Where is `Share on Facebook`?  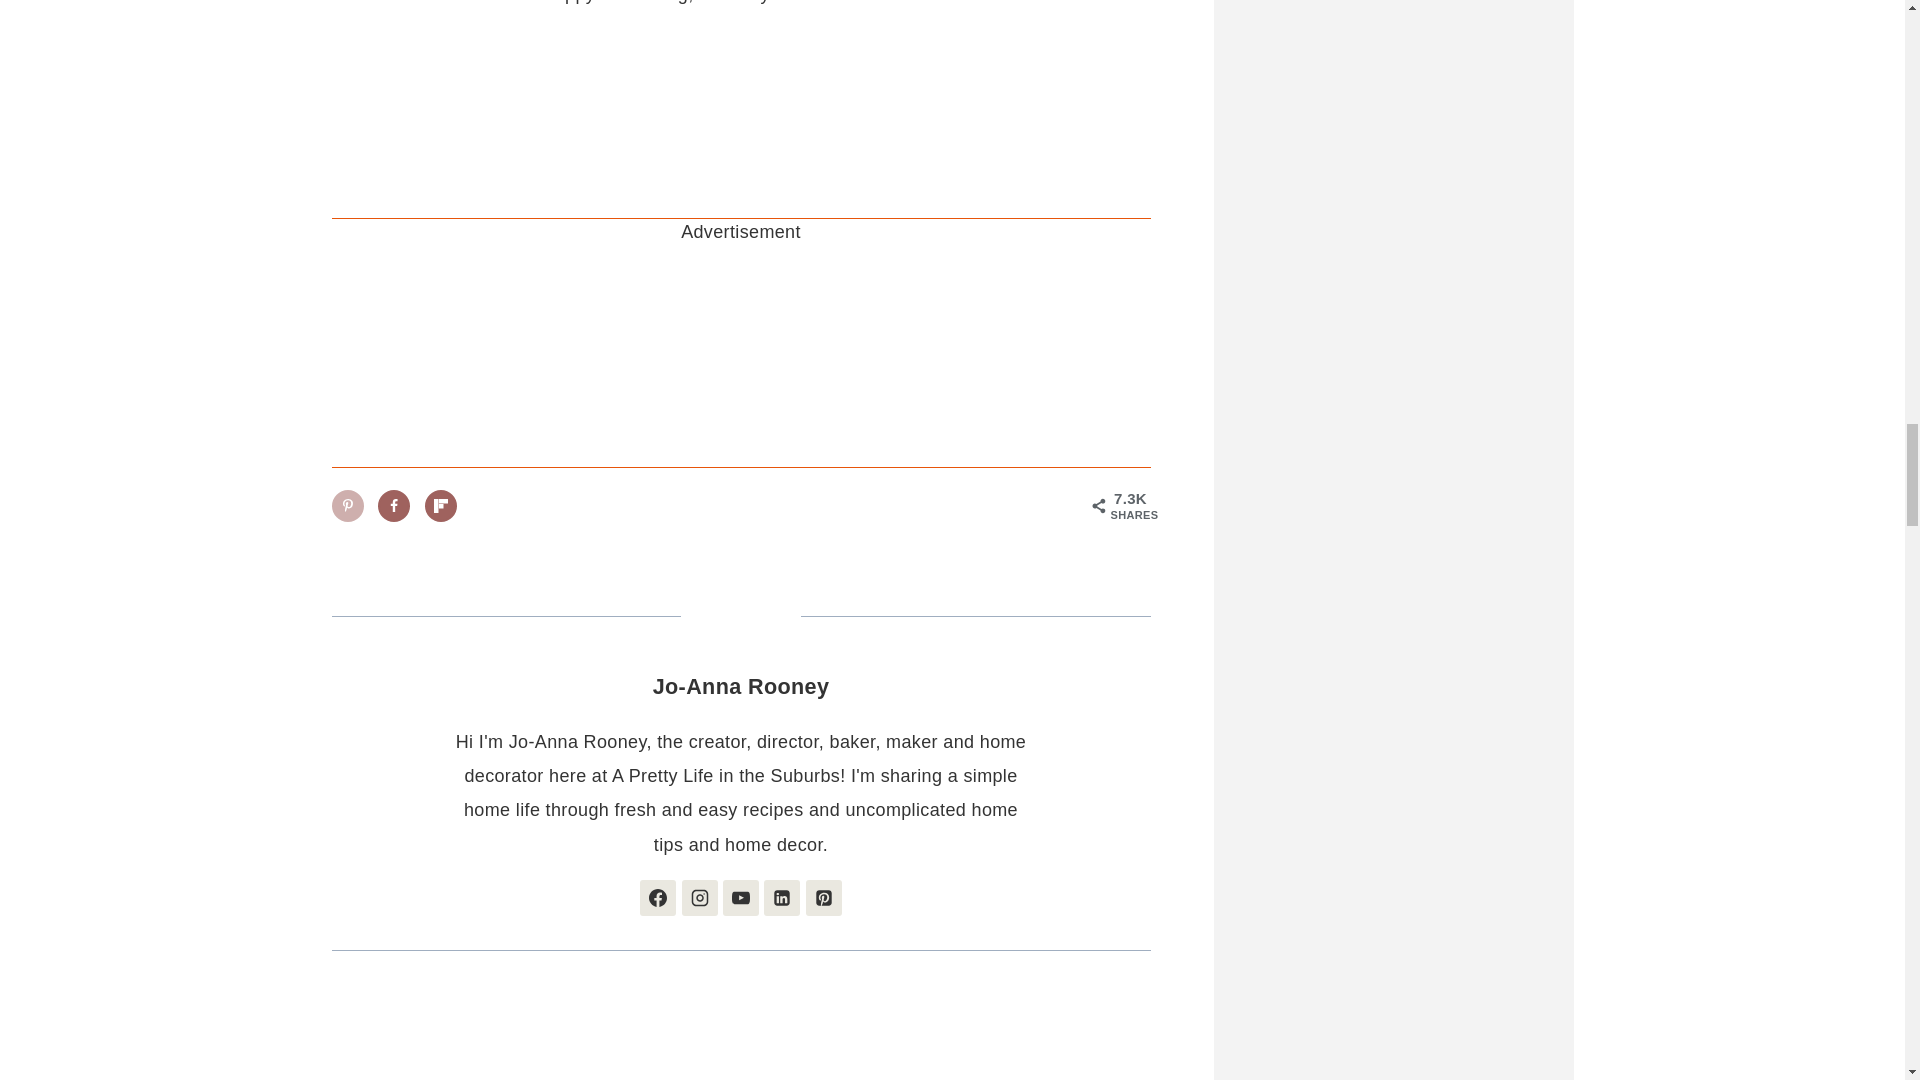 Share on Facebook is located at coordinates (394, 506).